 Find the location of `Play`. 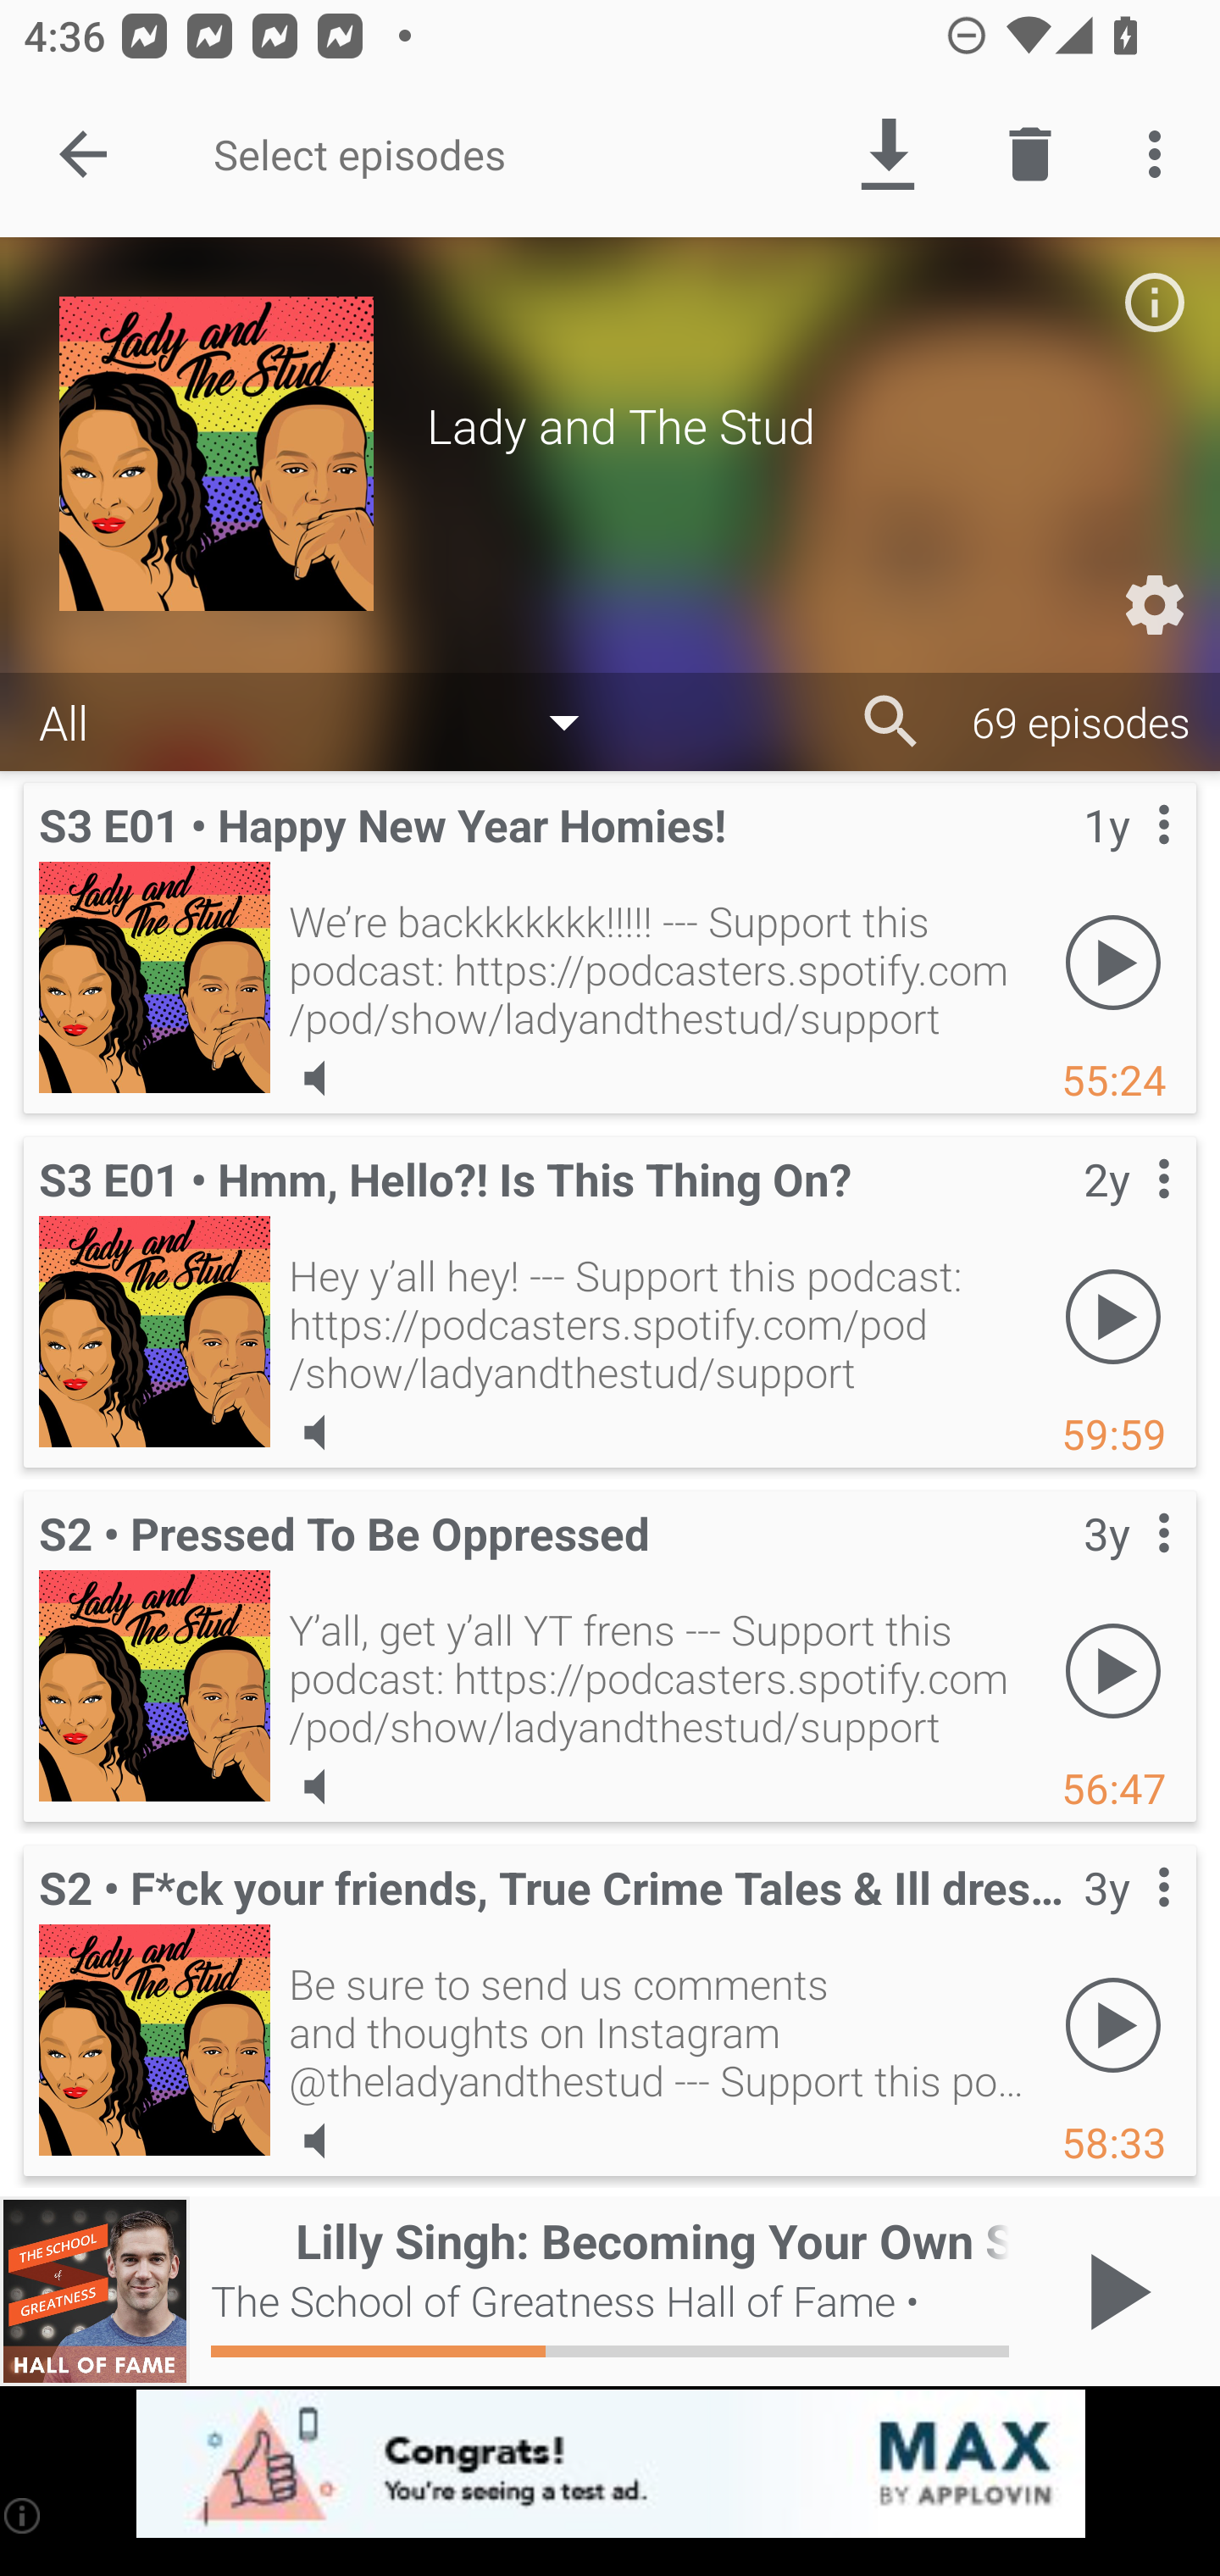

Play is located at coordinates (1113, 962).